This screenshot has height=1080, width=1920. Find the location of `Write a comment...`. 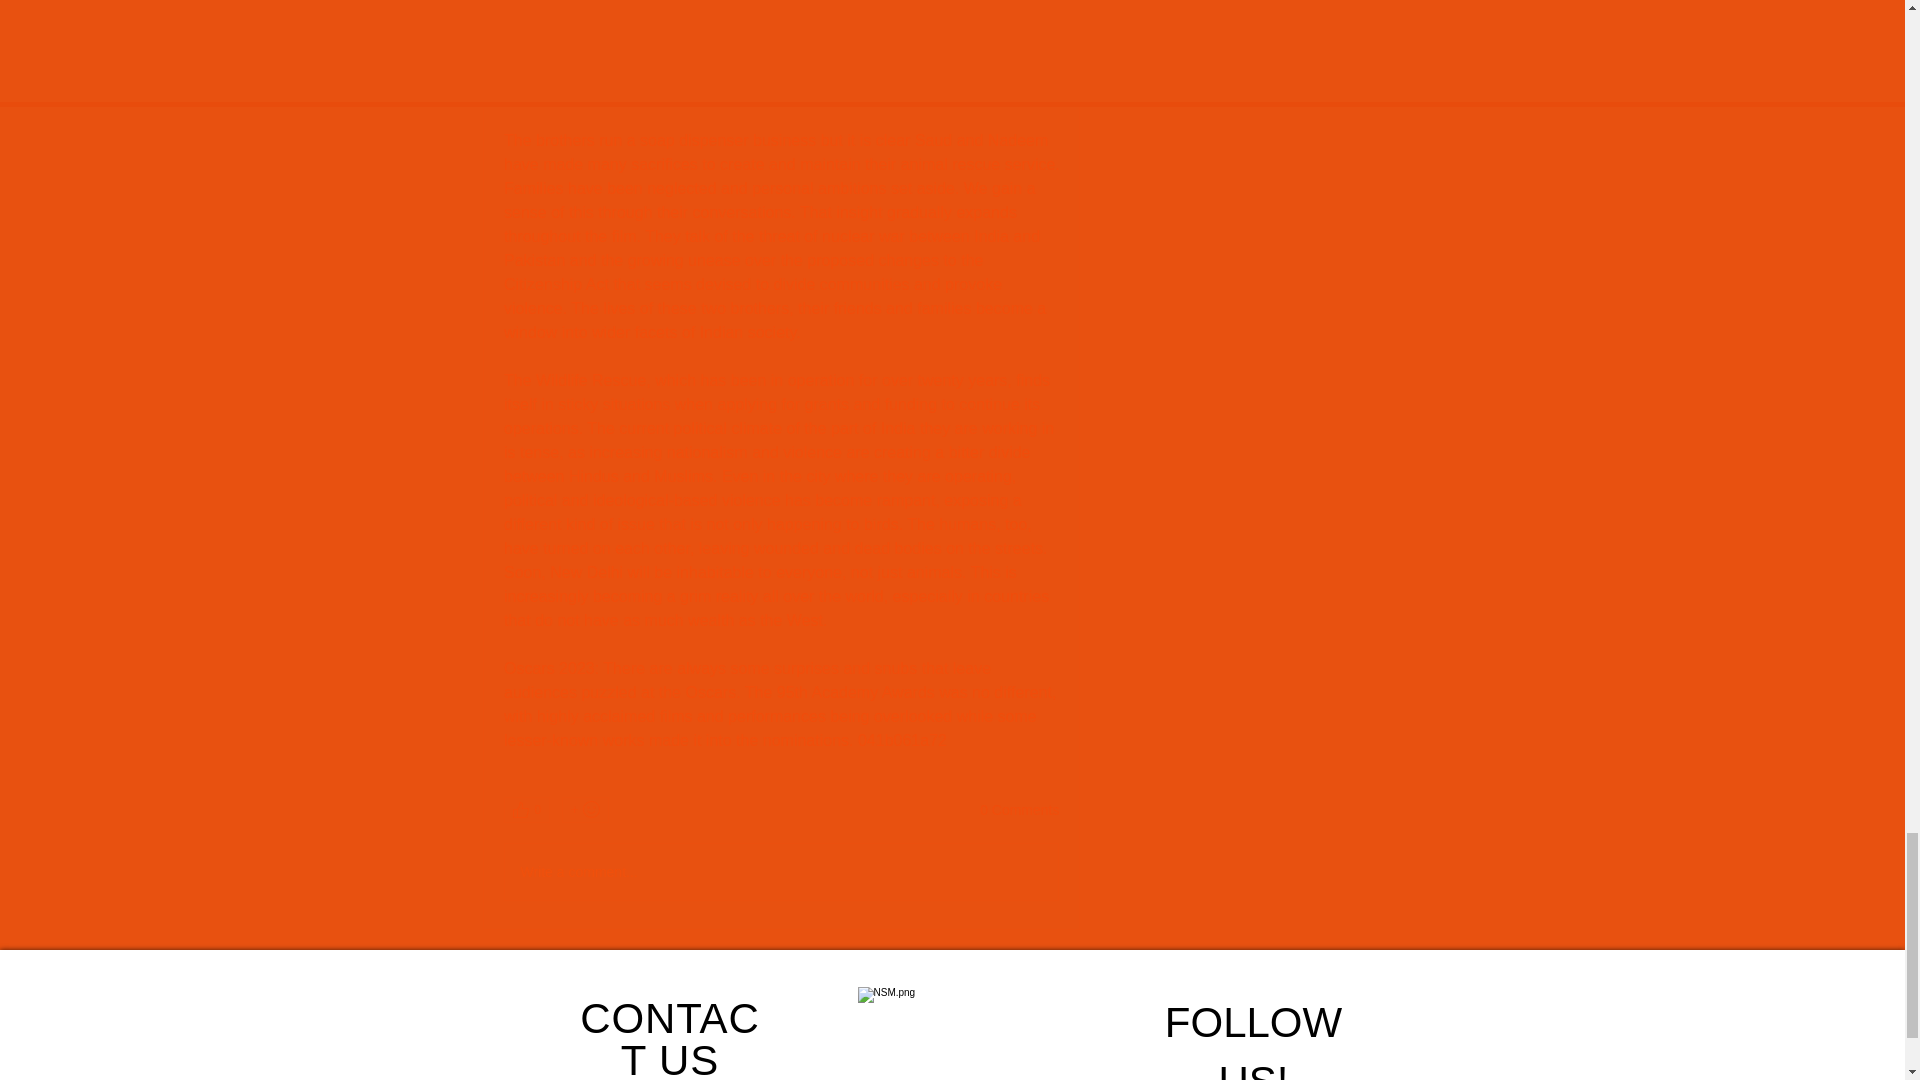

Write a comment... is located at coordinates (780, 871).